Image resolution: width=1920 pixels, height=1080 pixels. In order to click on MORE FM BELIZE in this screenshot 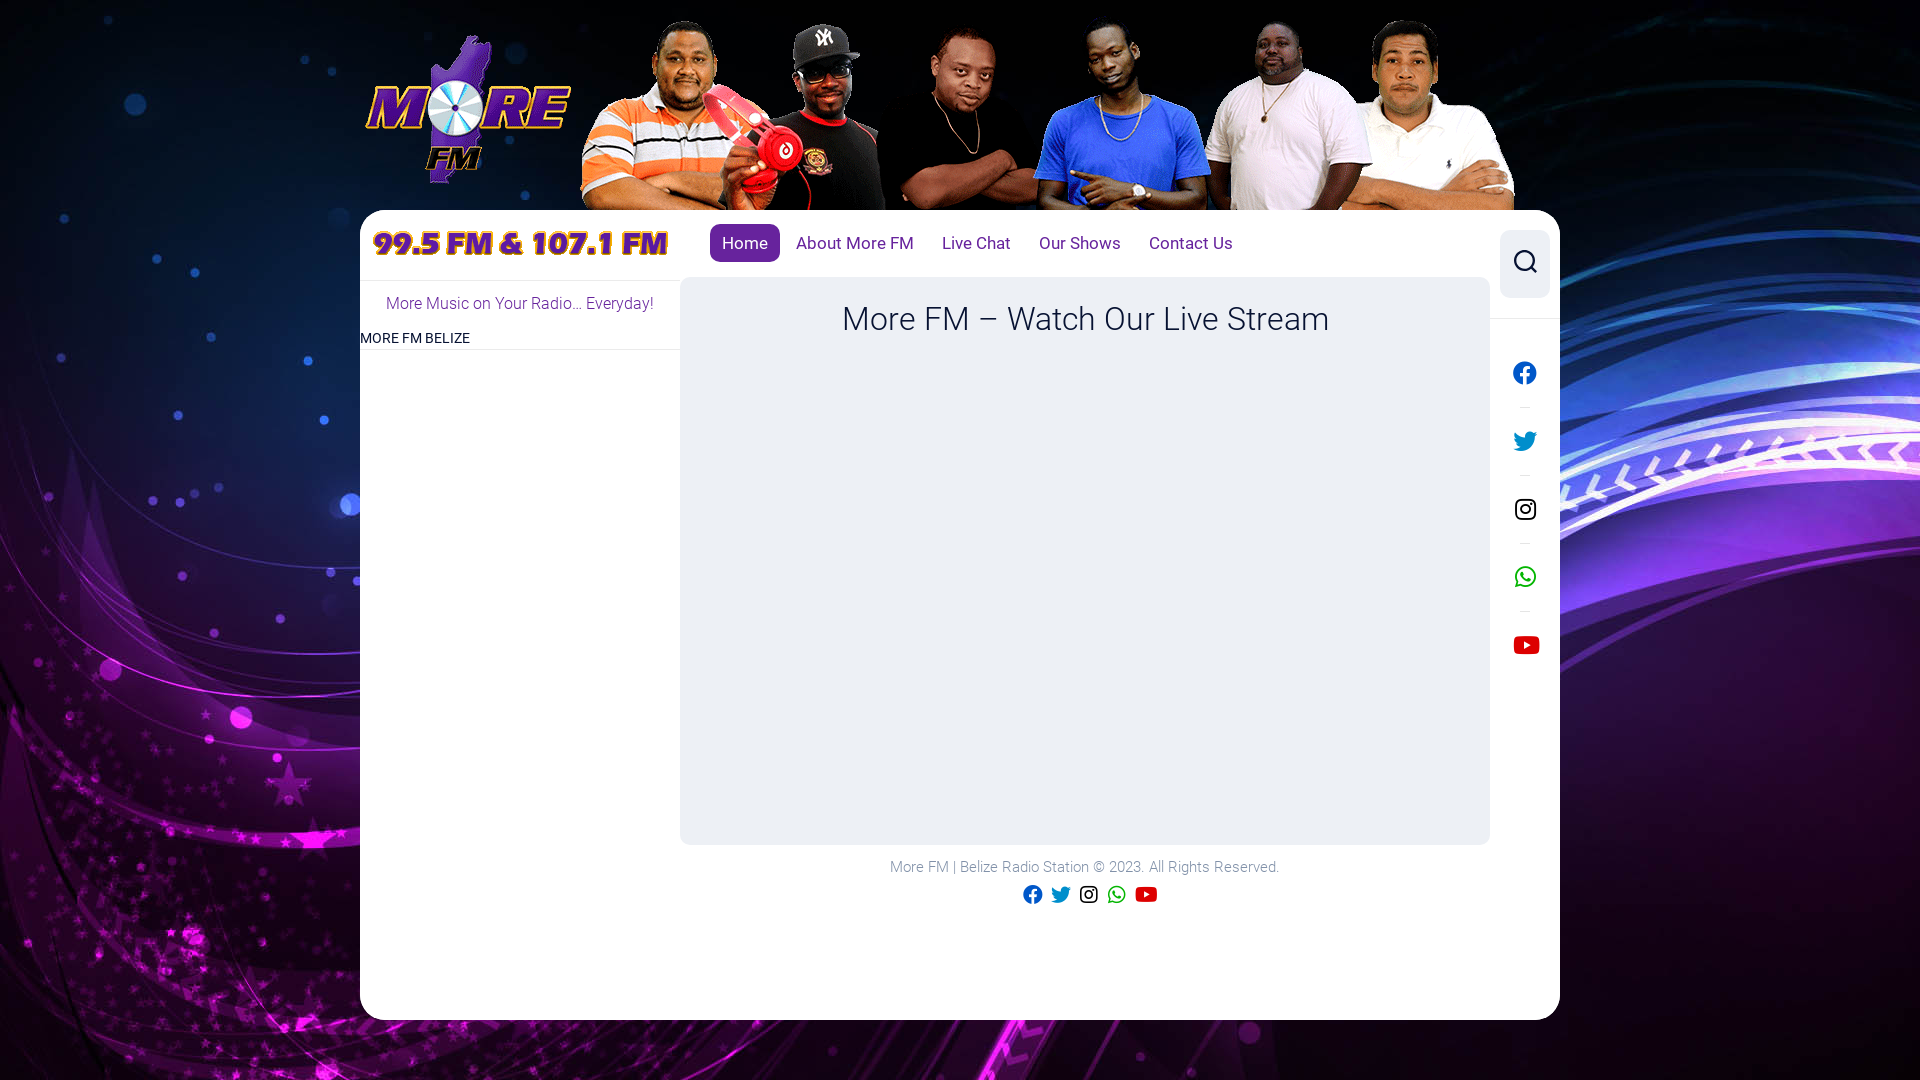, I will do `click(415, 338)`.